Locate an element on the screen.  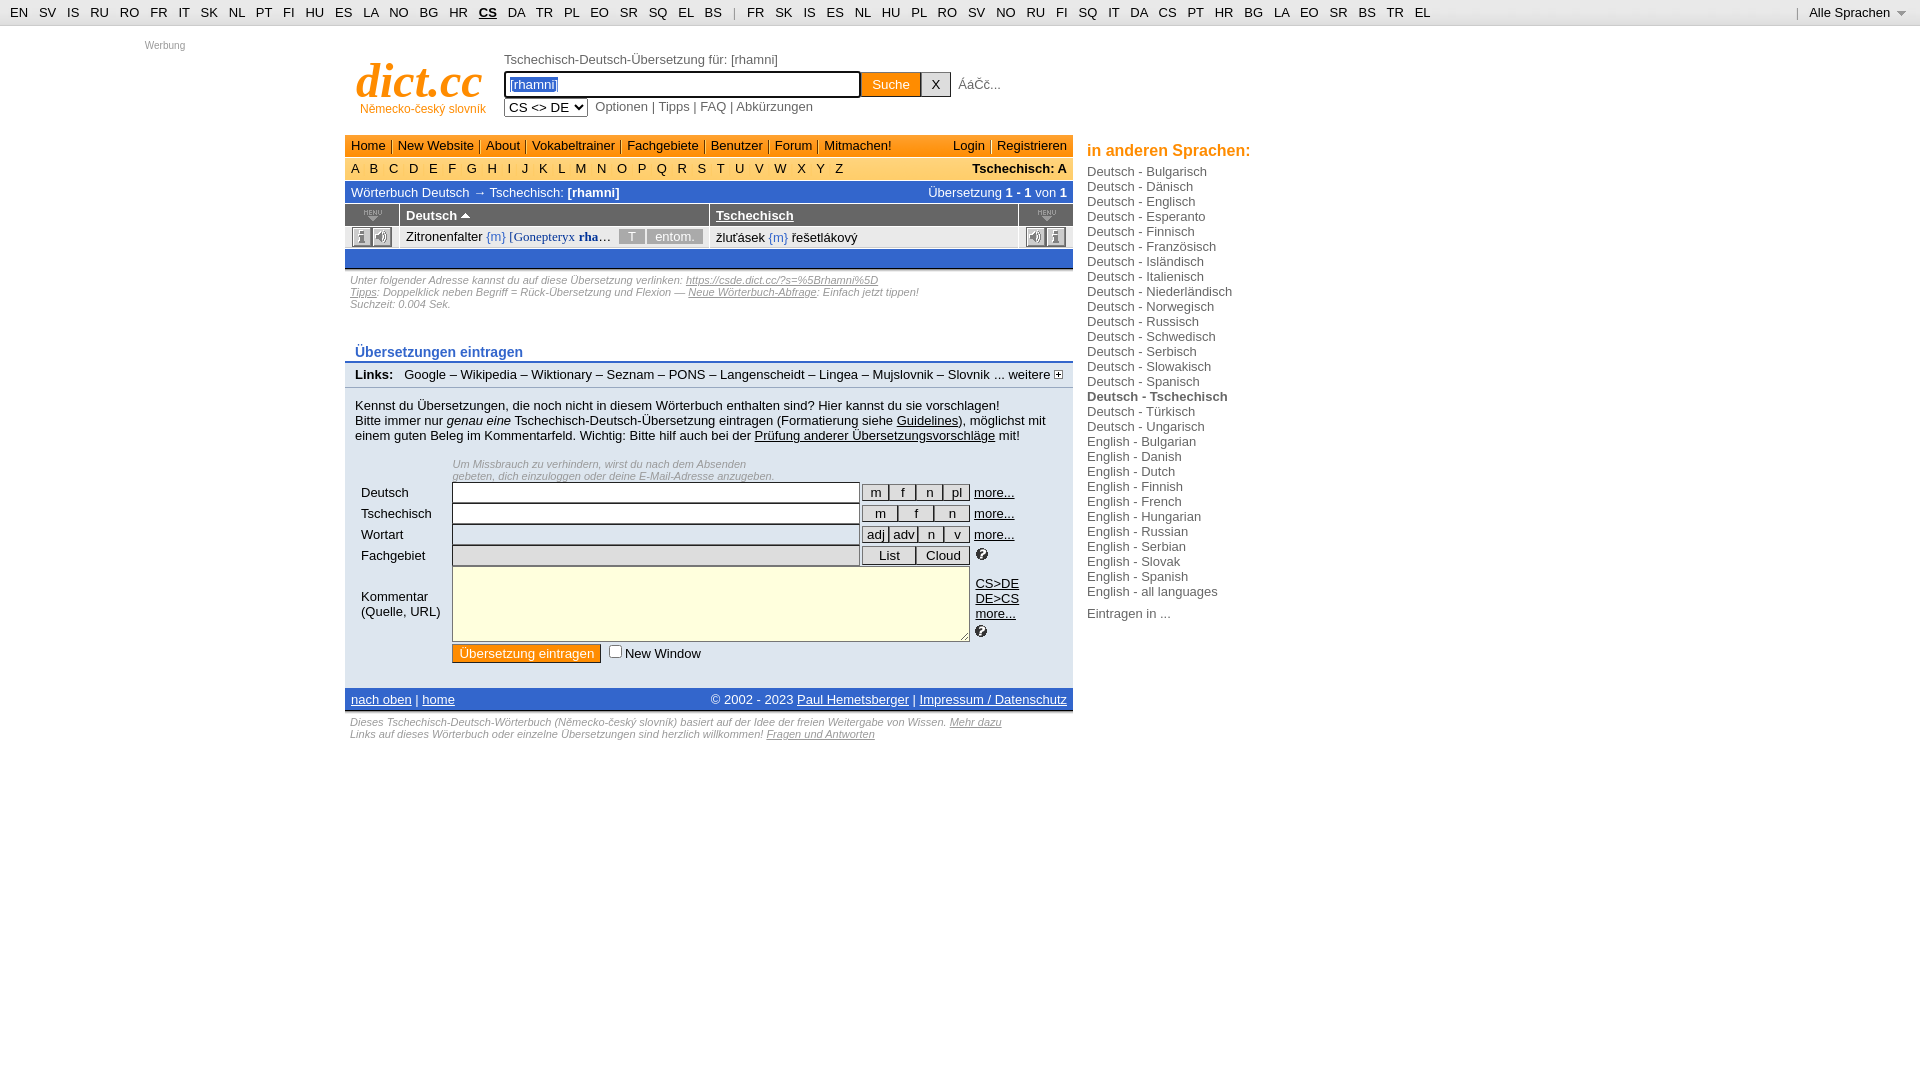
ES is located at coordinates (344, 12).